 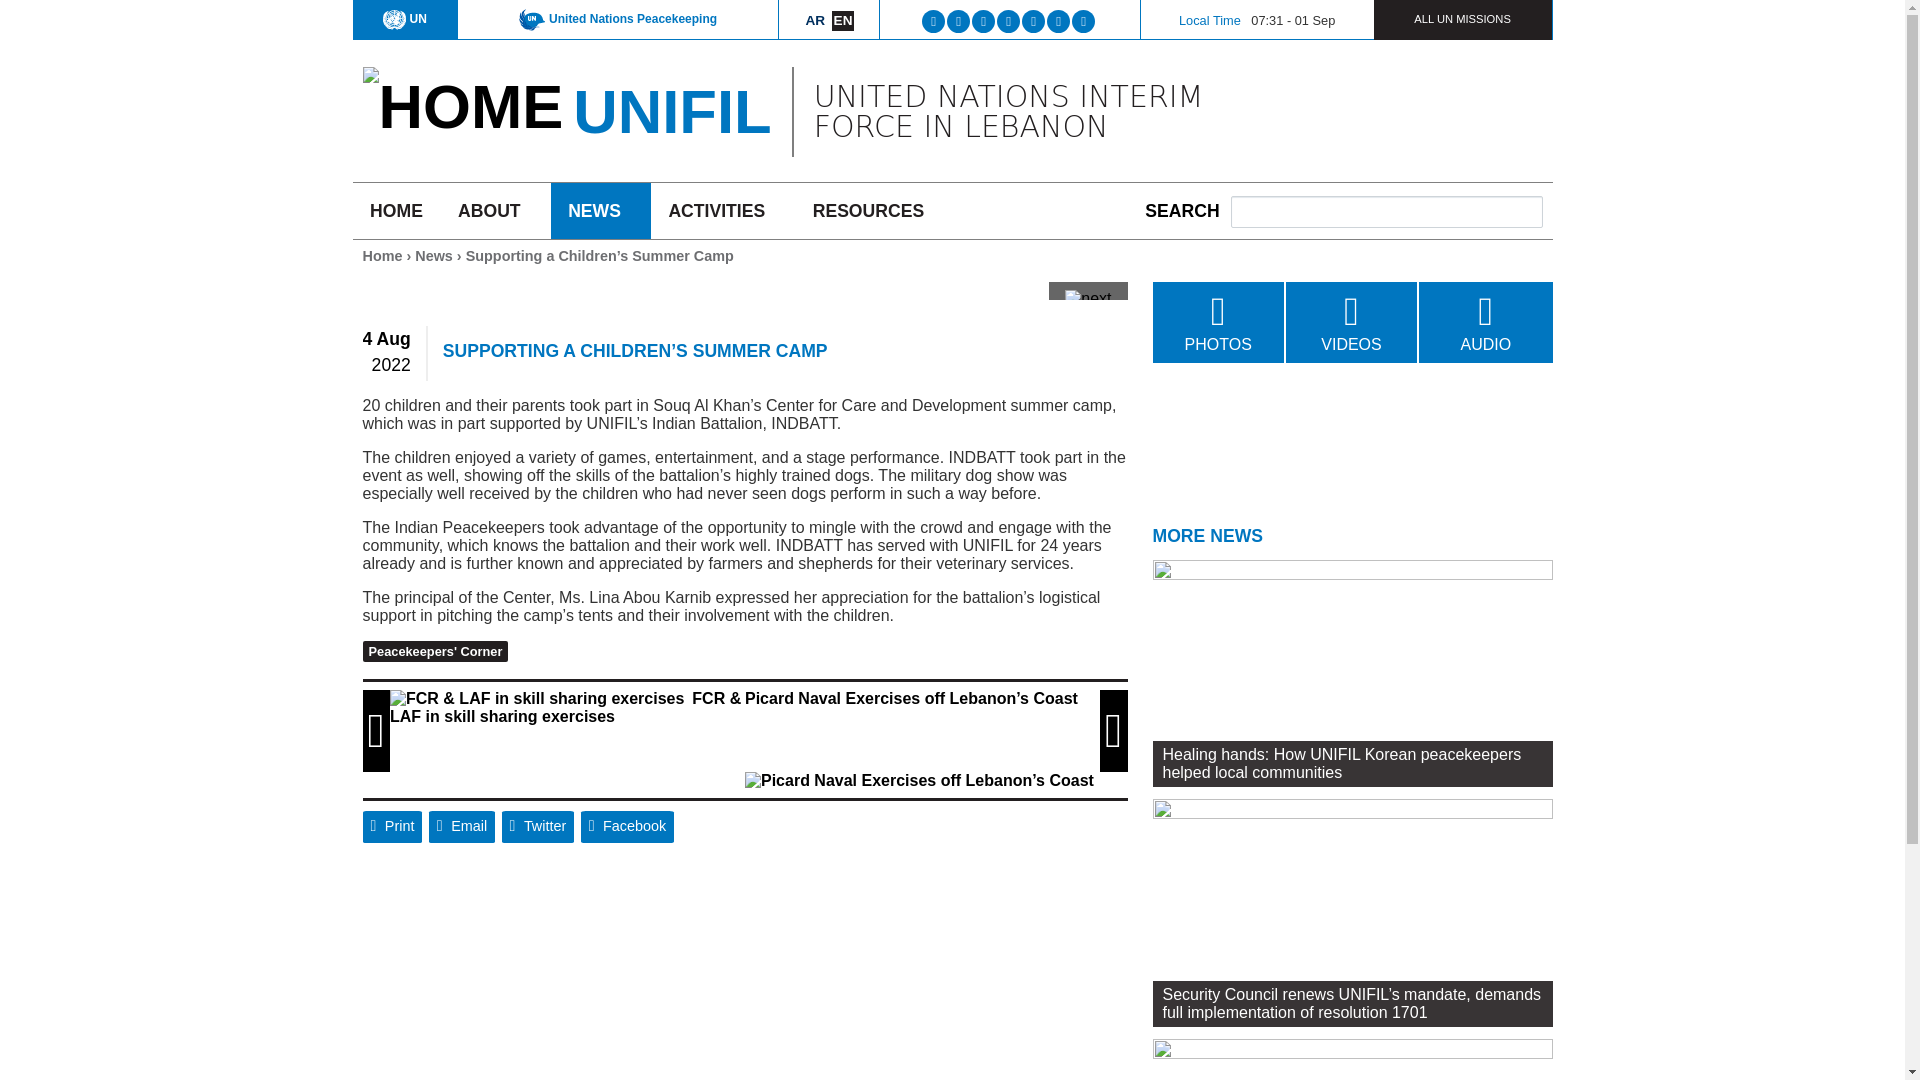 What do you see at coordinates (404, 18) in the screenshot?
I see `UN` at bounding box center [404, 18].